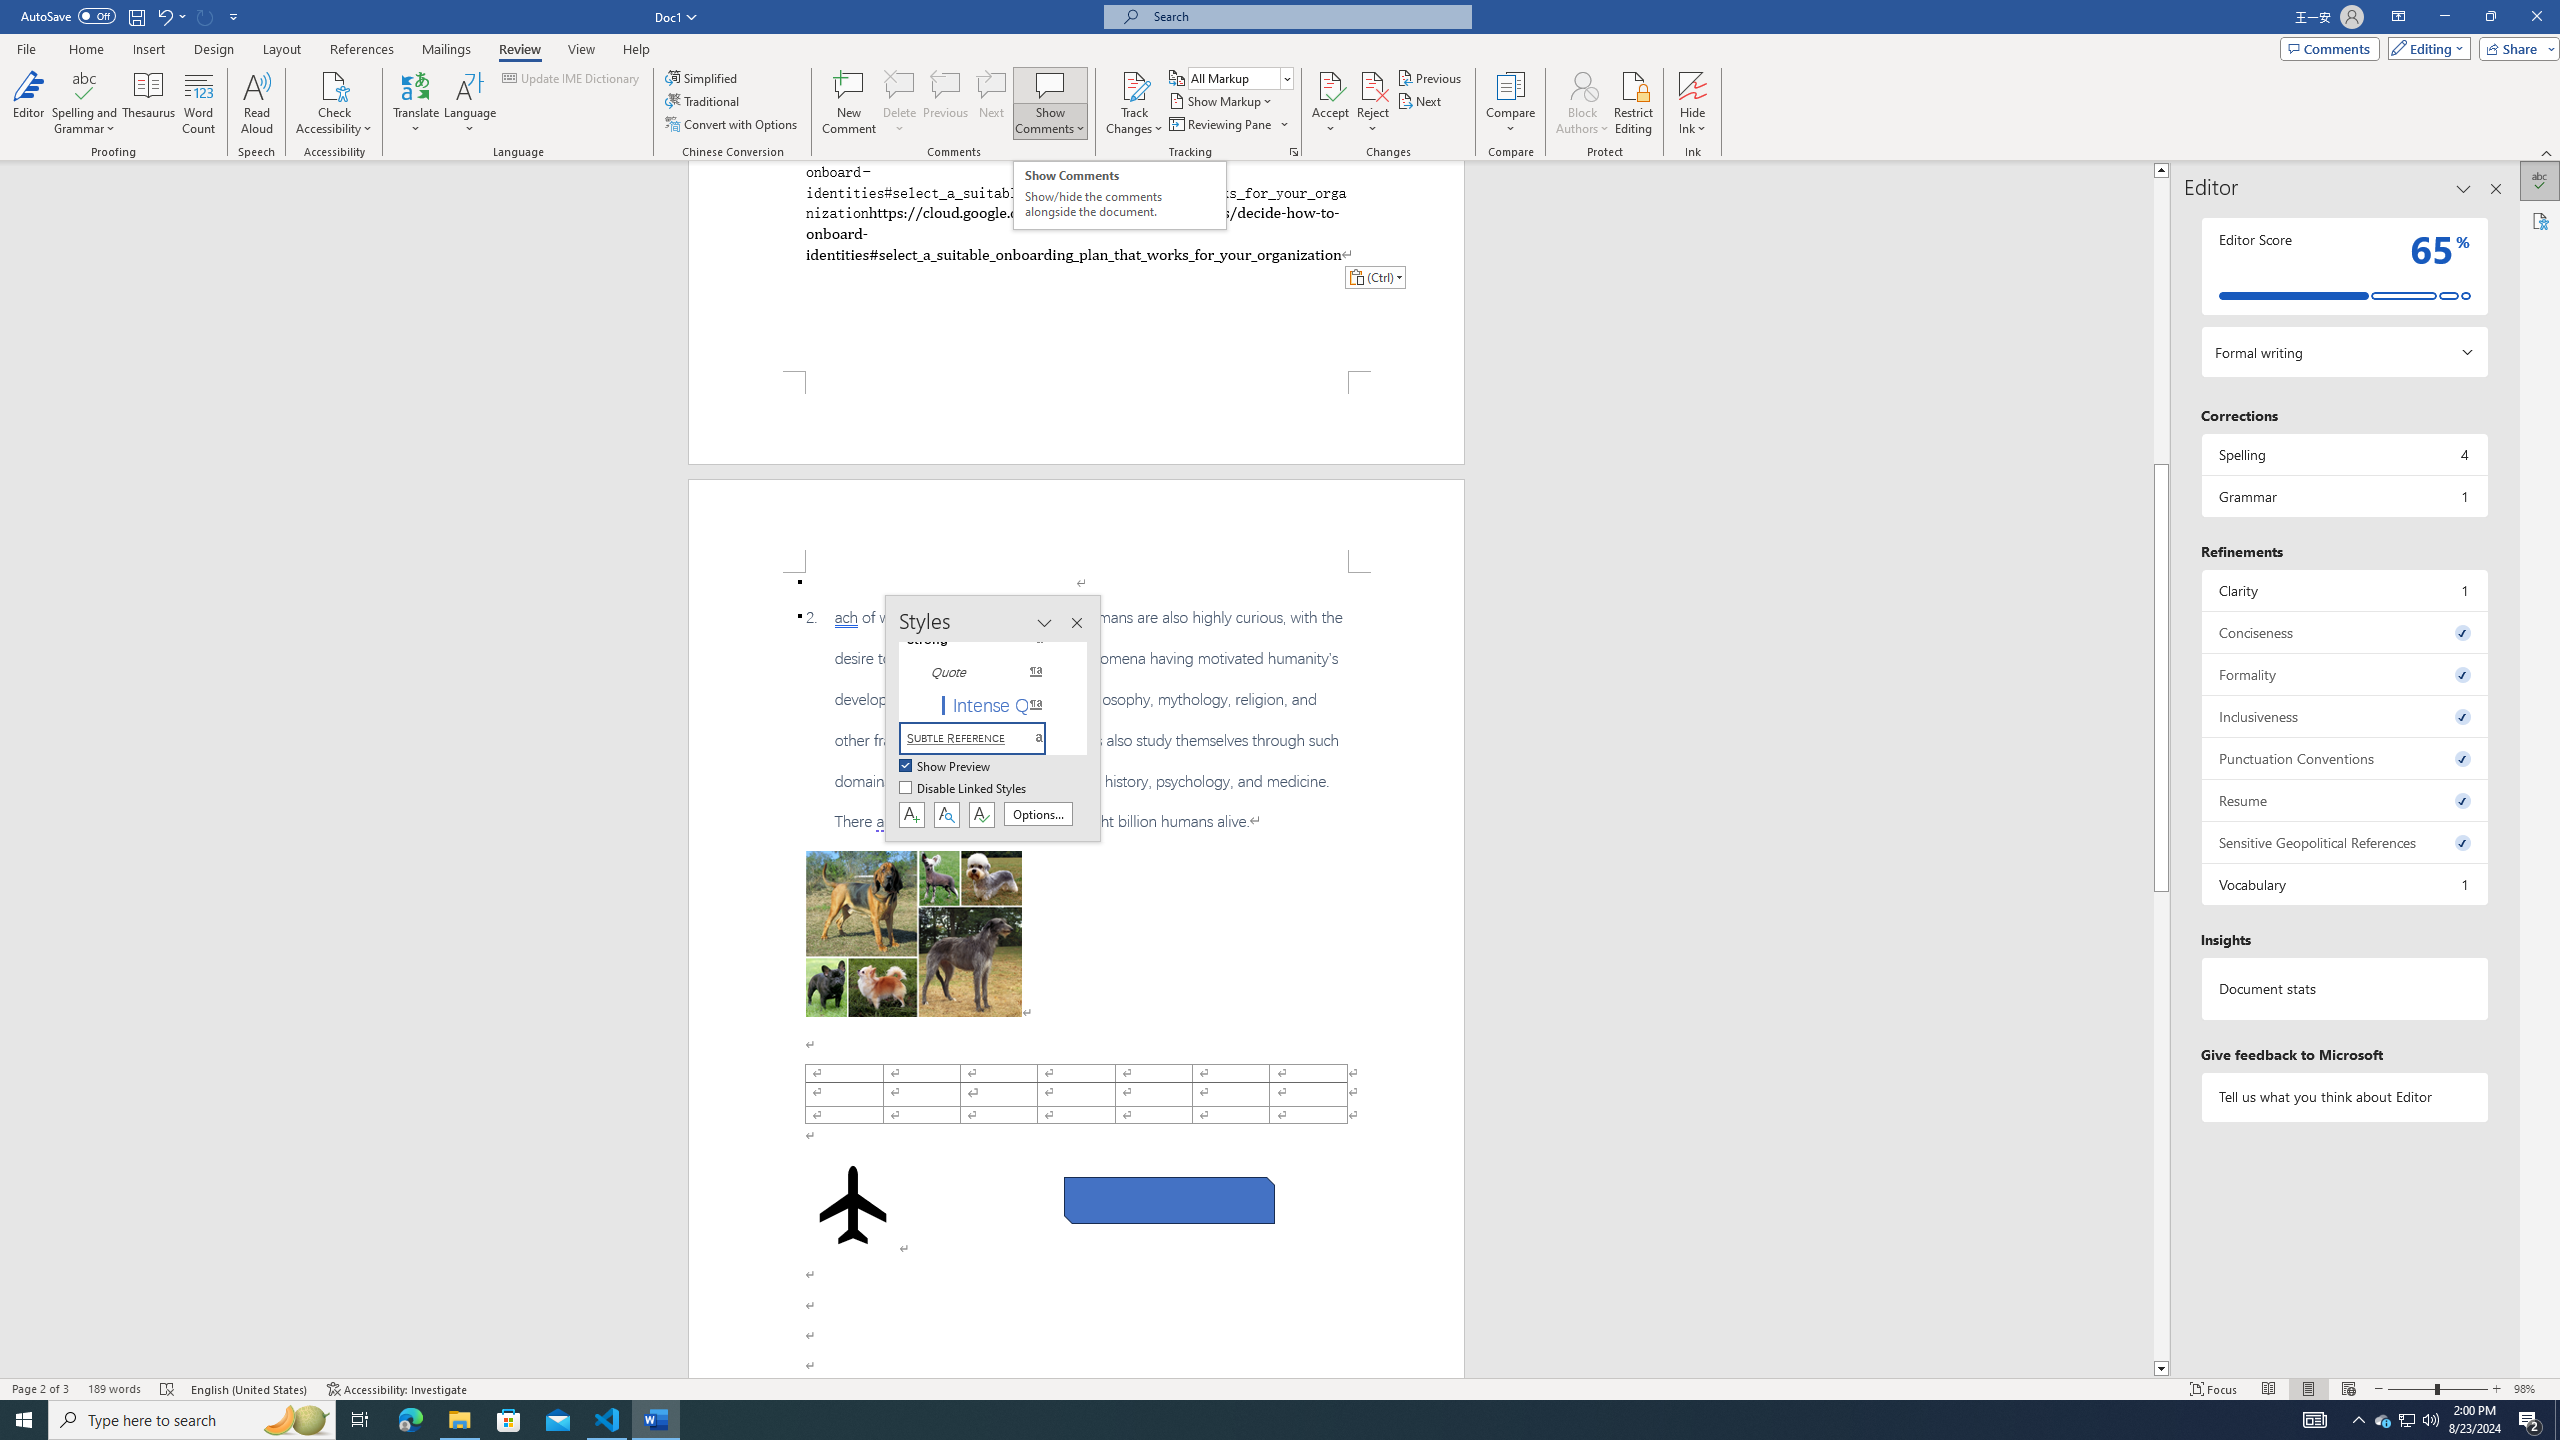 The height and width of the screenshot is (1440, 2560). What do you see at coordinates (854, 1204) in the screenshot?
I see `Airplane with solid fill` at bounding box center [854, 1204].